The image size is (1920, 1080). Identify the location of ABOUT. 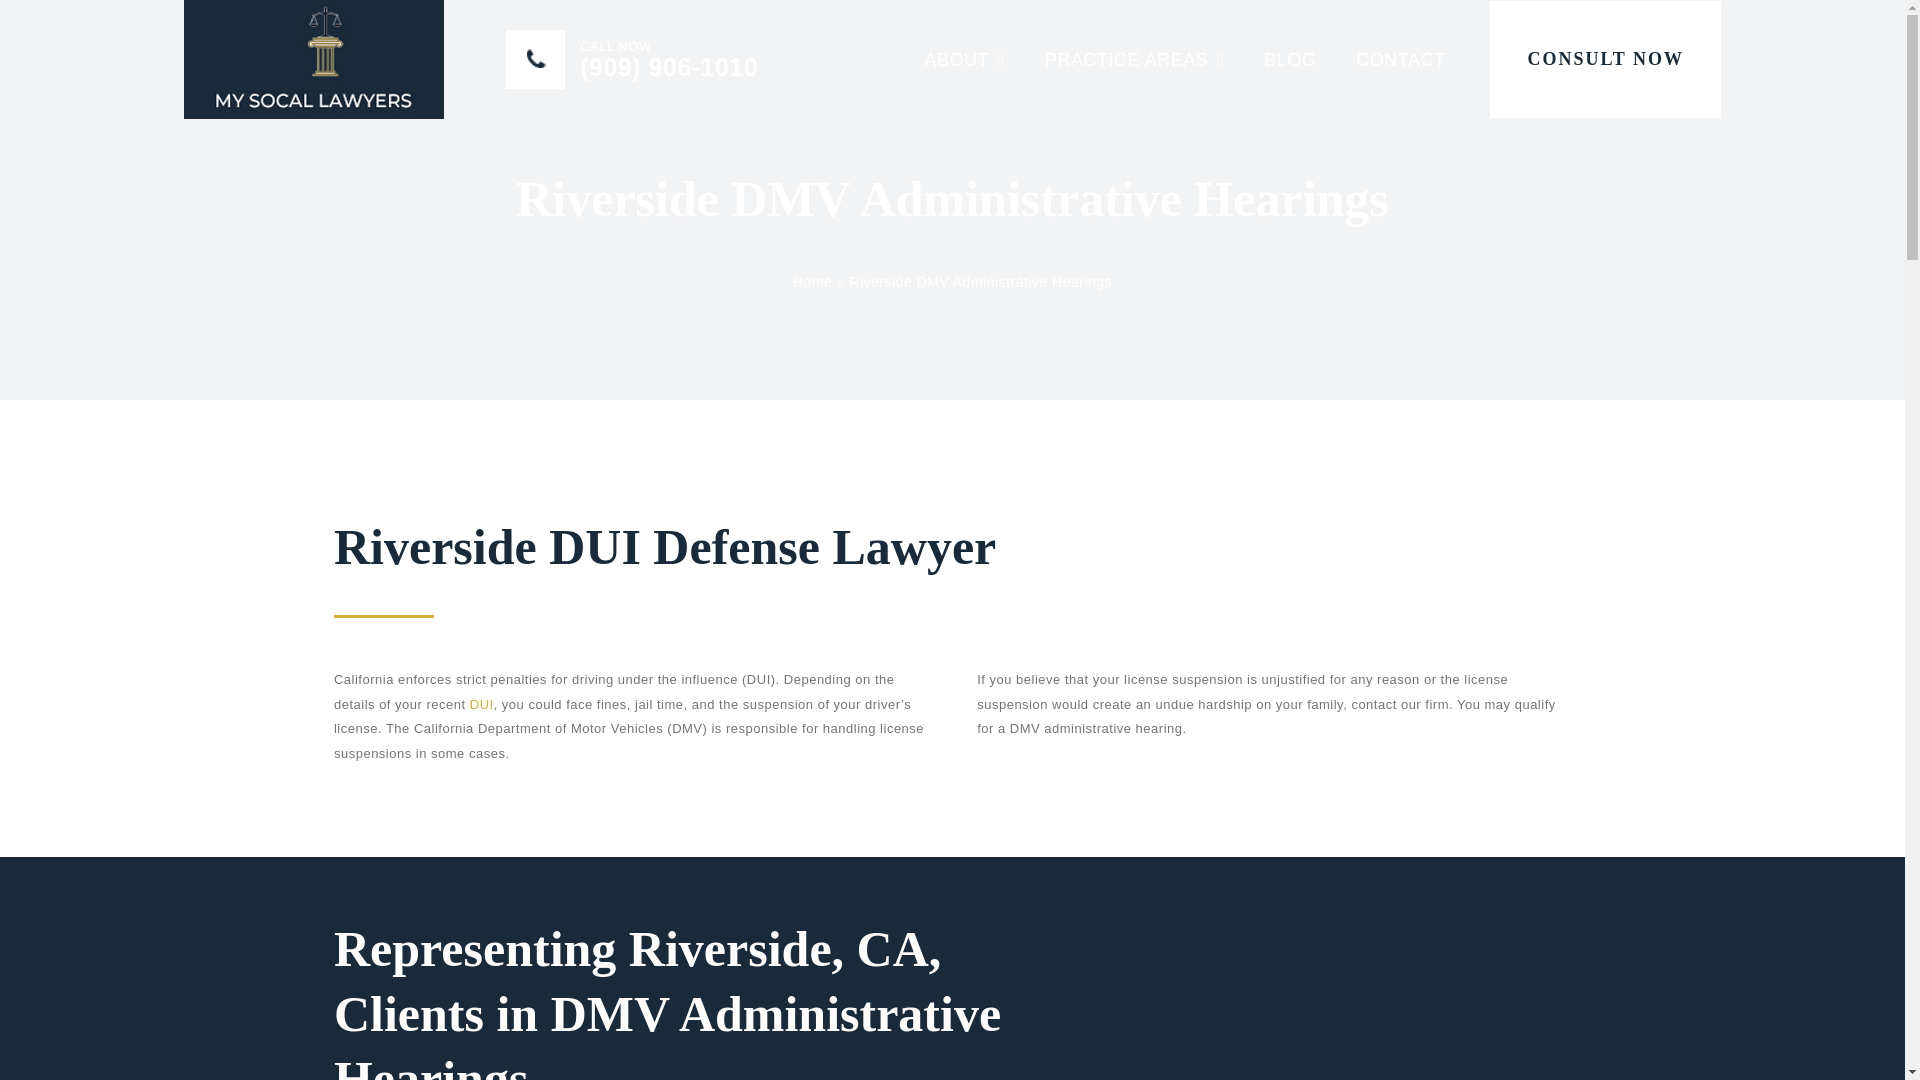
(964, 60).